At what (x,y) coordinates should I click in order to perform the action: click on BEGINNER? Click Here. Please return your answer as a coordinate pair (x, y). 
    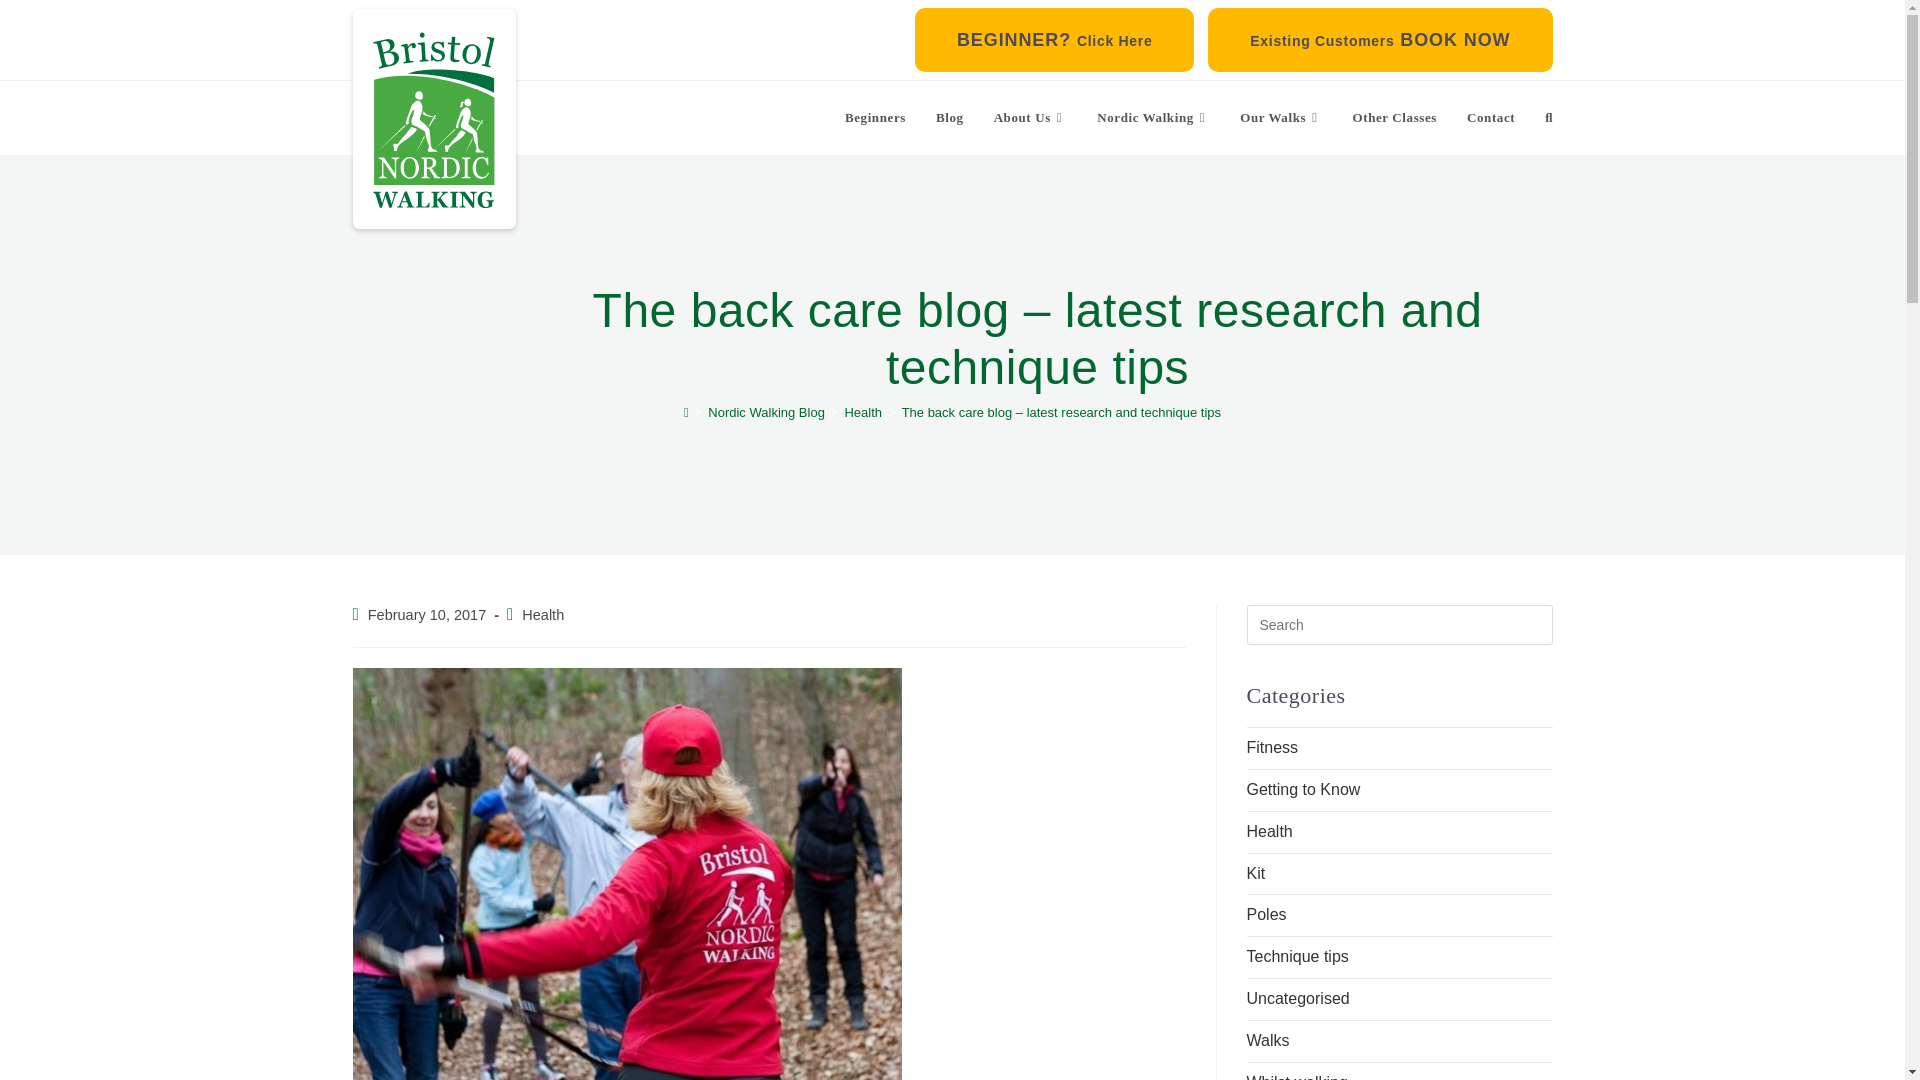
    Looking at the image, I should click on (1054, 40).